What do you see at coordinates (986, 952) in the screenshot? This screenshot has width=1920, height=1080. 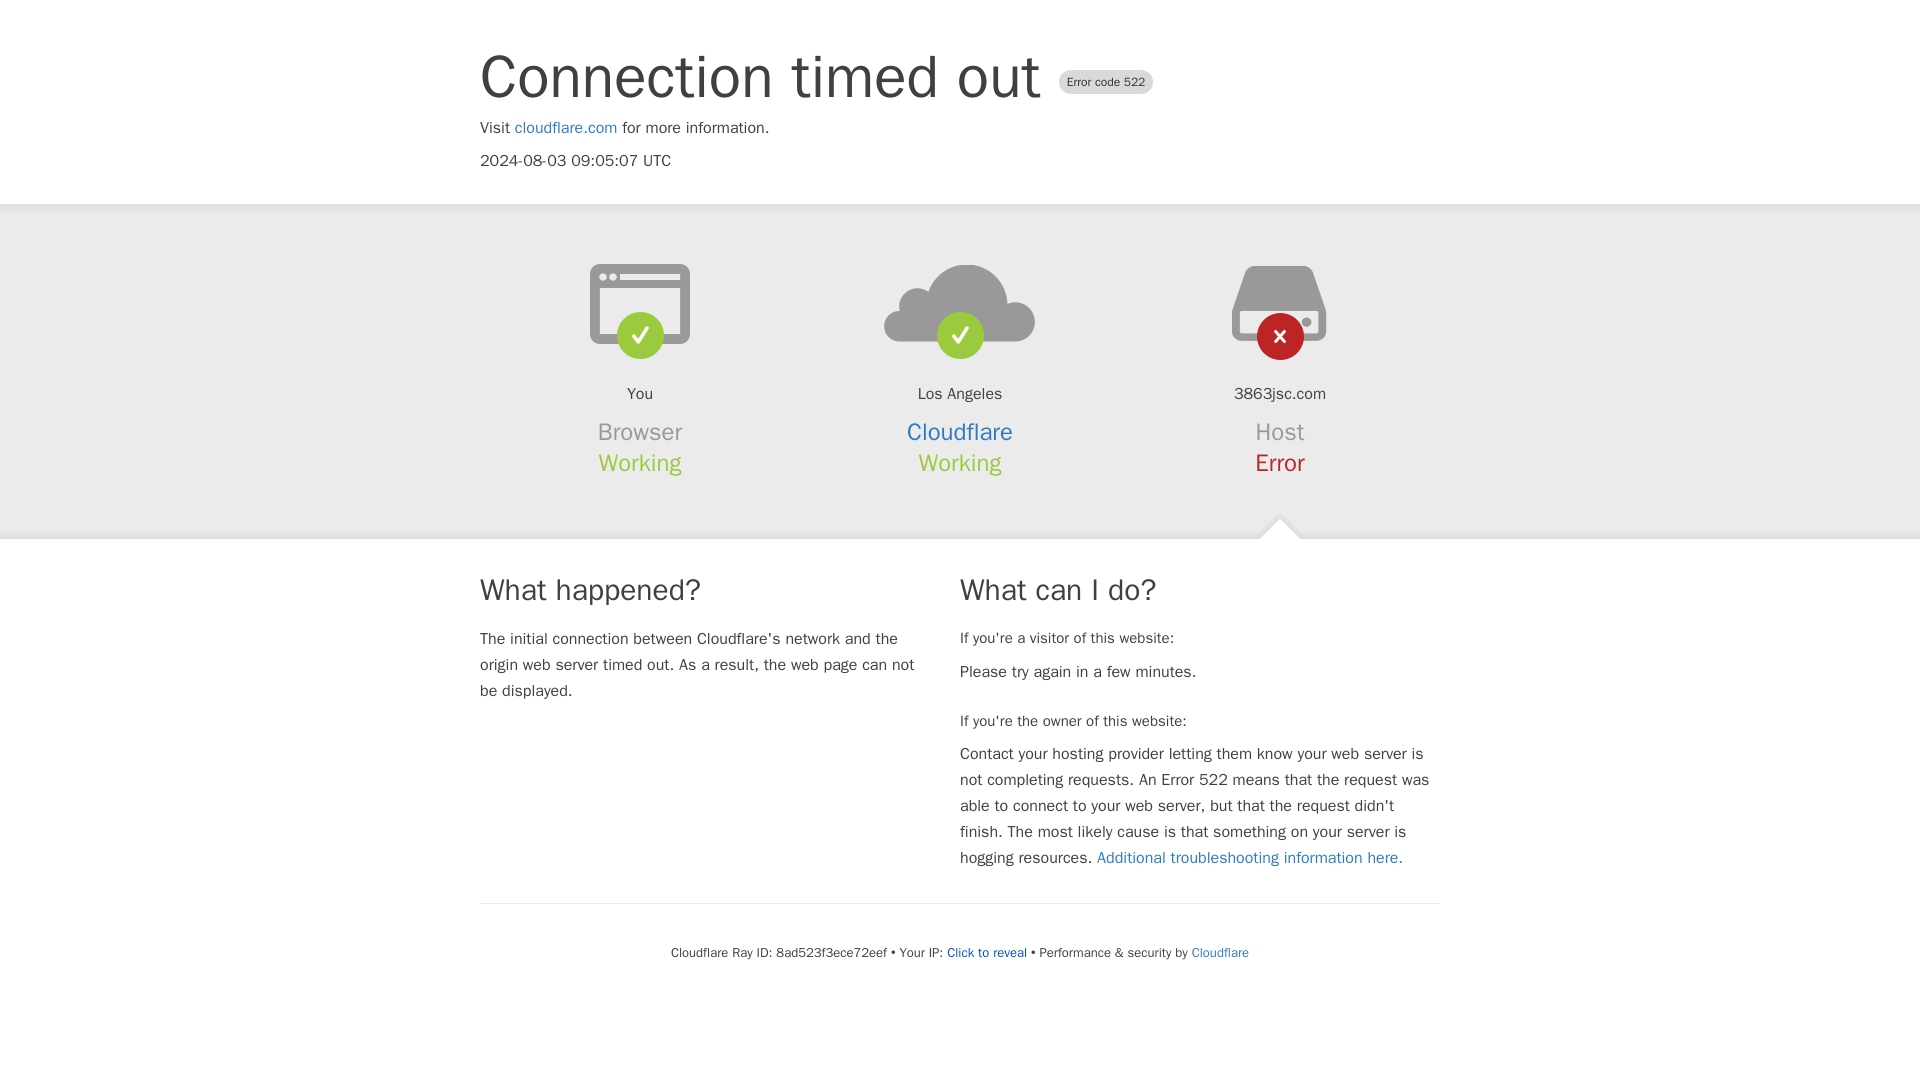 I see `Click to reveal` at bounding box center [986, 952].